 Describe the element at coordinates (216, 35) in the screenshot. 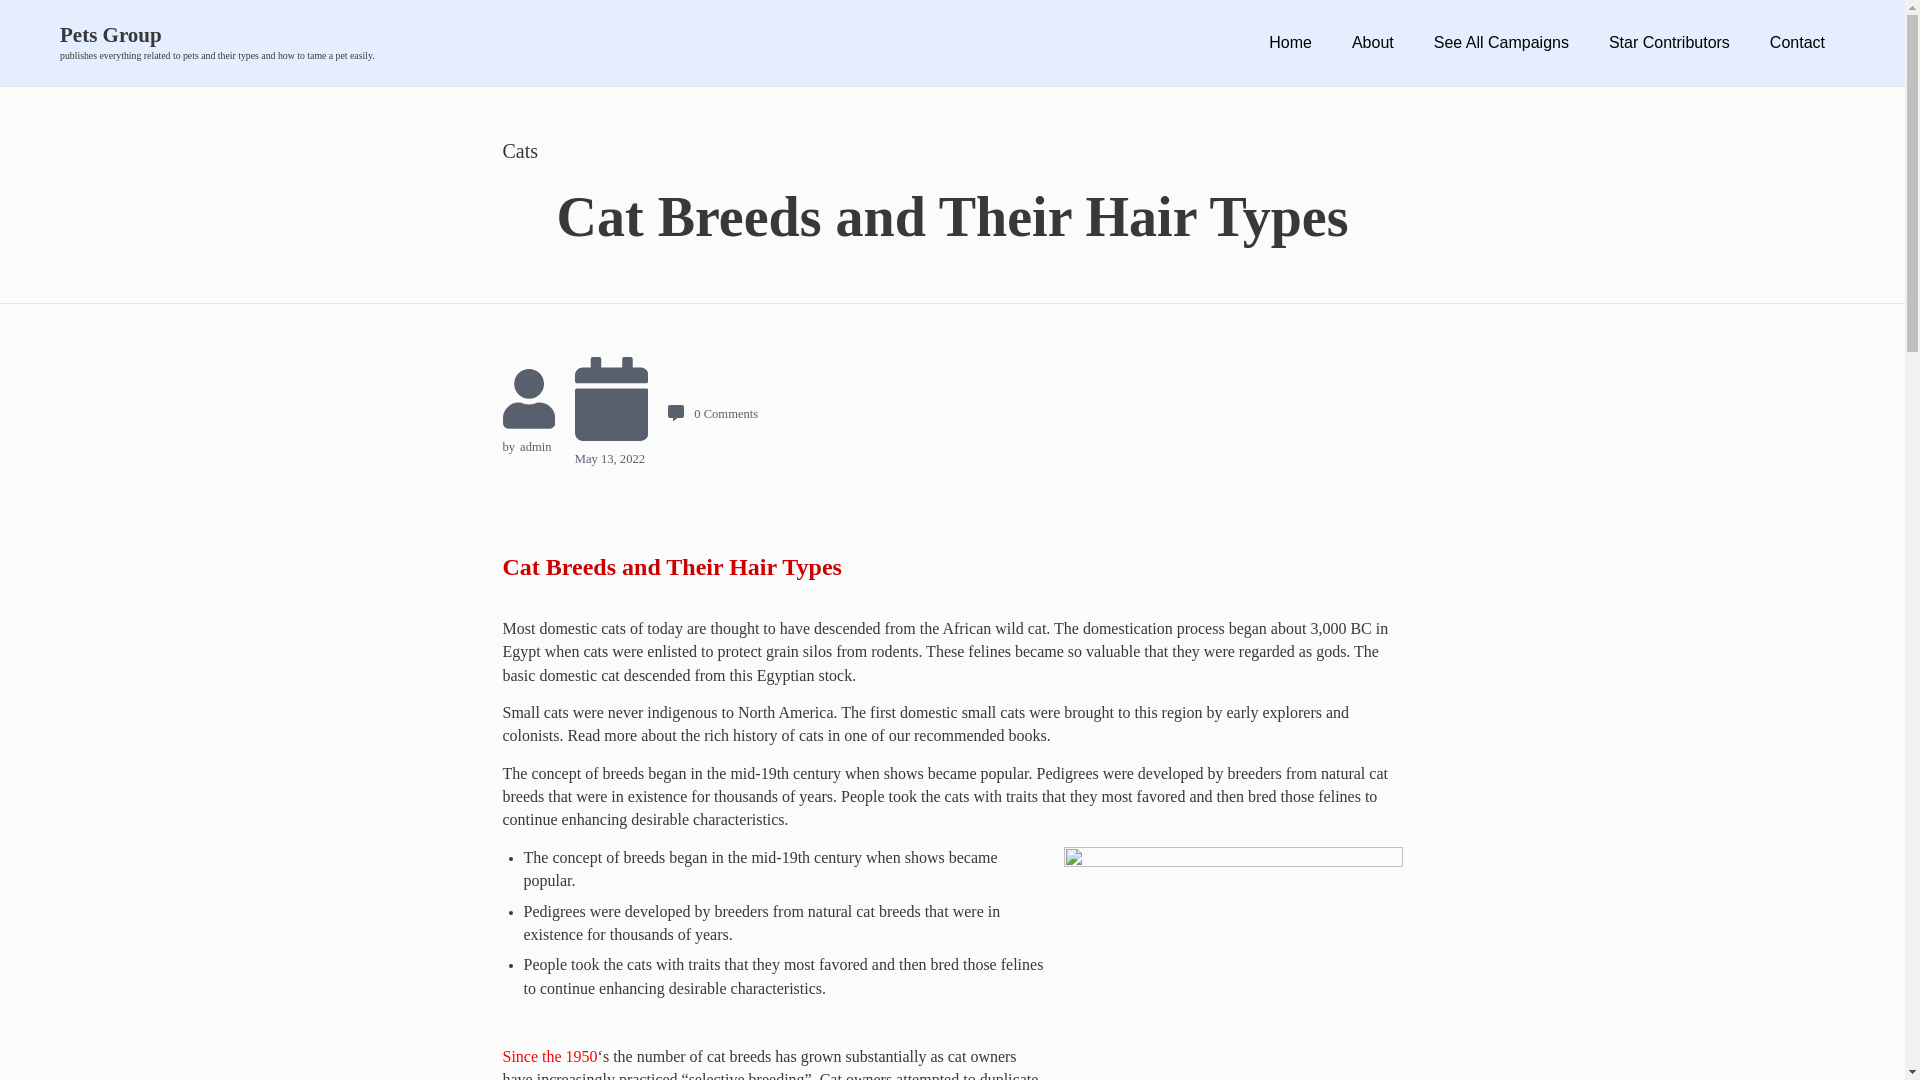

I see `Pets Group` at that location.